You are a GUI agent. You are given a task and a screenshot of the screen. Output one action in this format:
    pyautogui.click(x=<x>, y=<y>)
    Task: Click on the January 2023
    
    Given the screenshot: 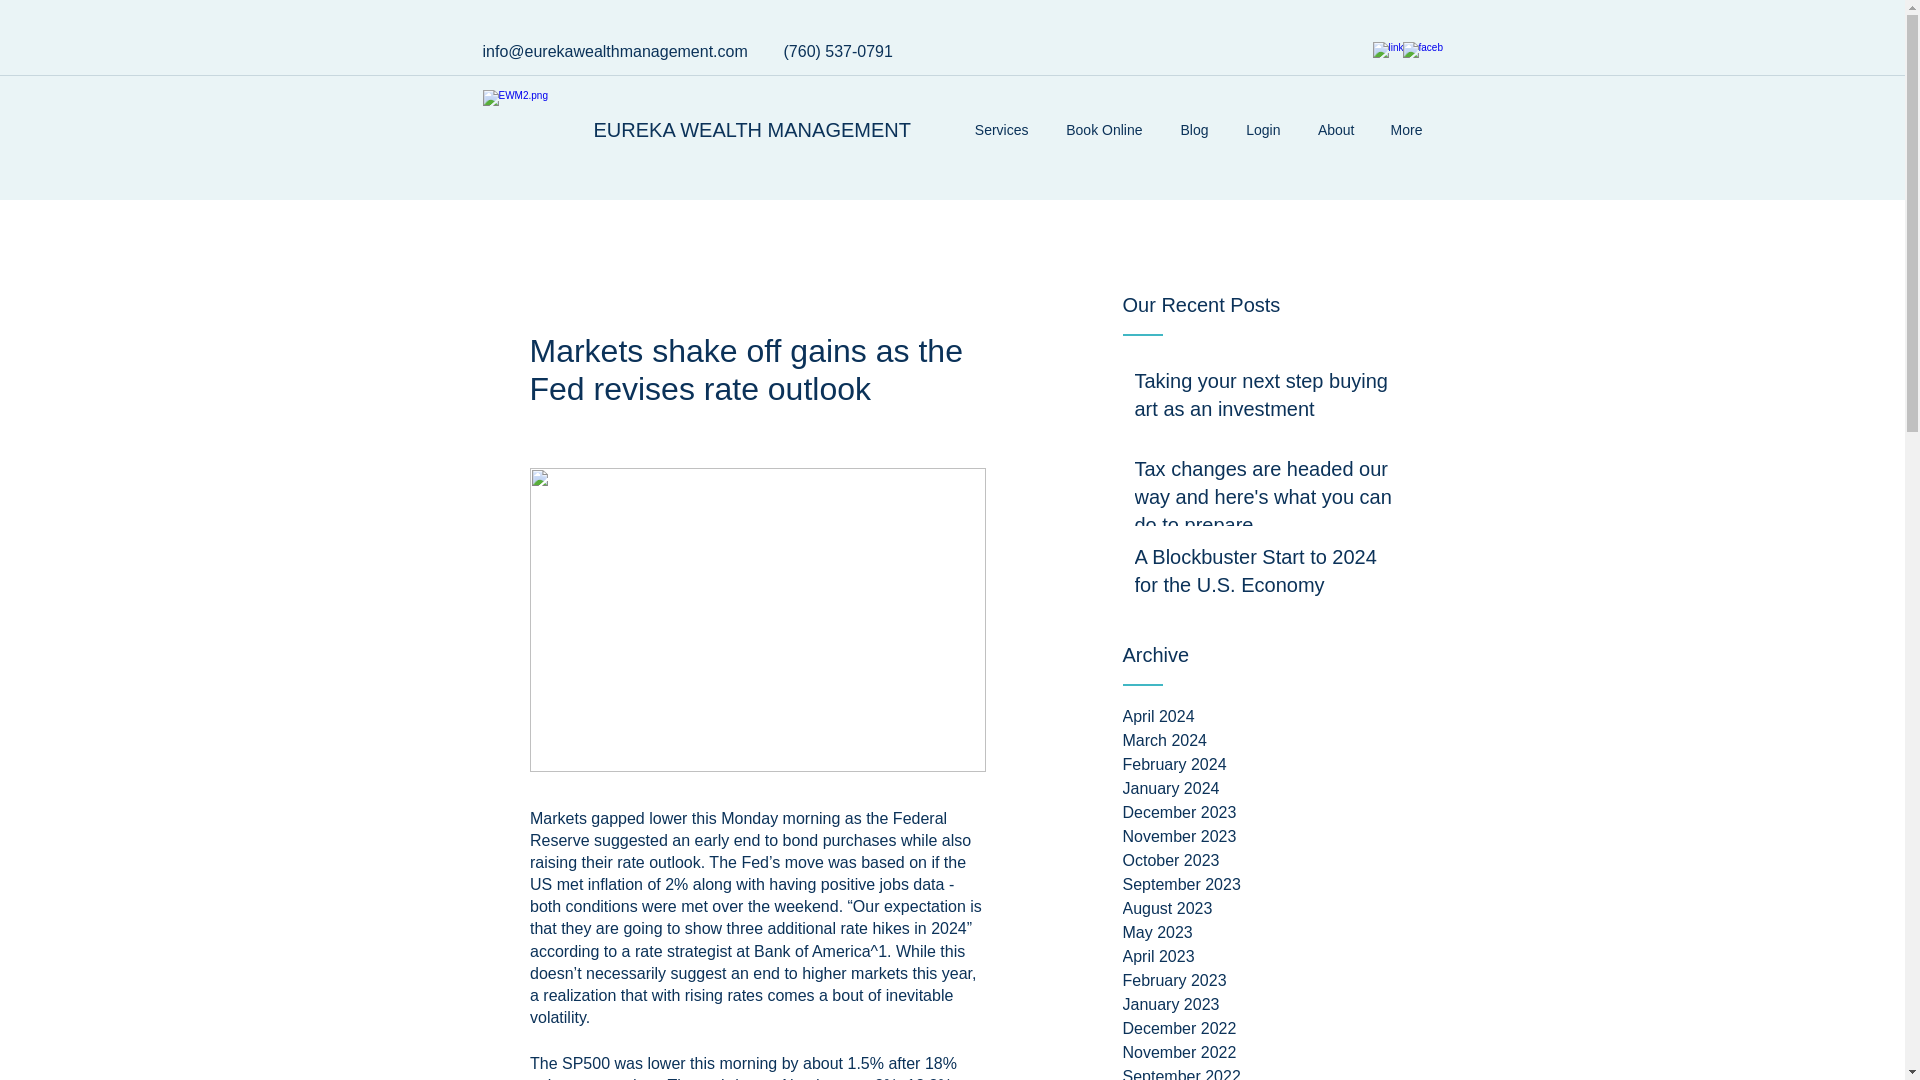 What is the action you would take?
    pyautogui.click(x=1272, y=1004)
    